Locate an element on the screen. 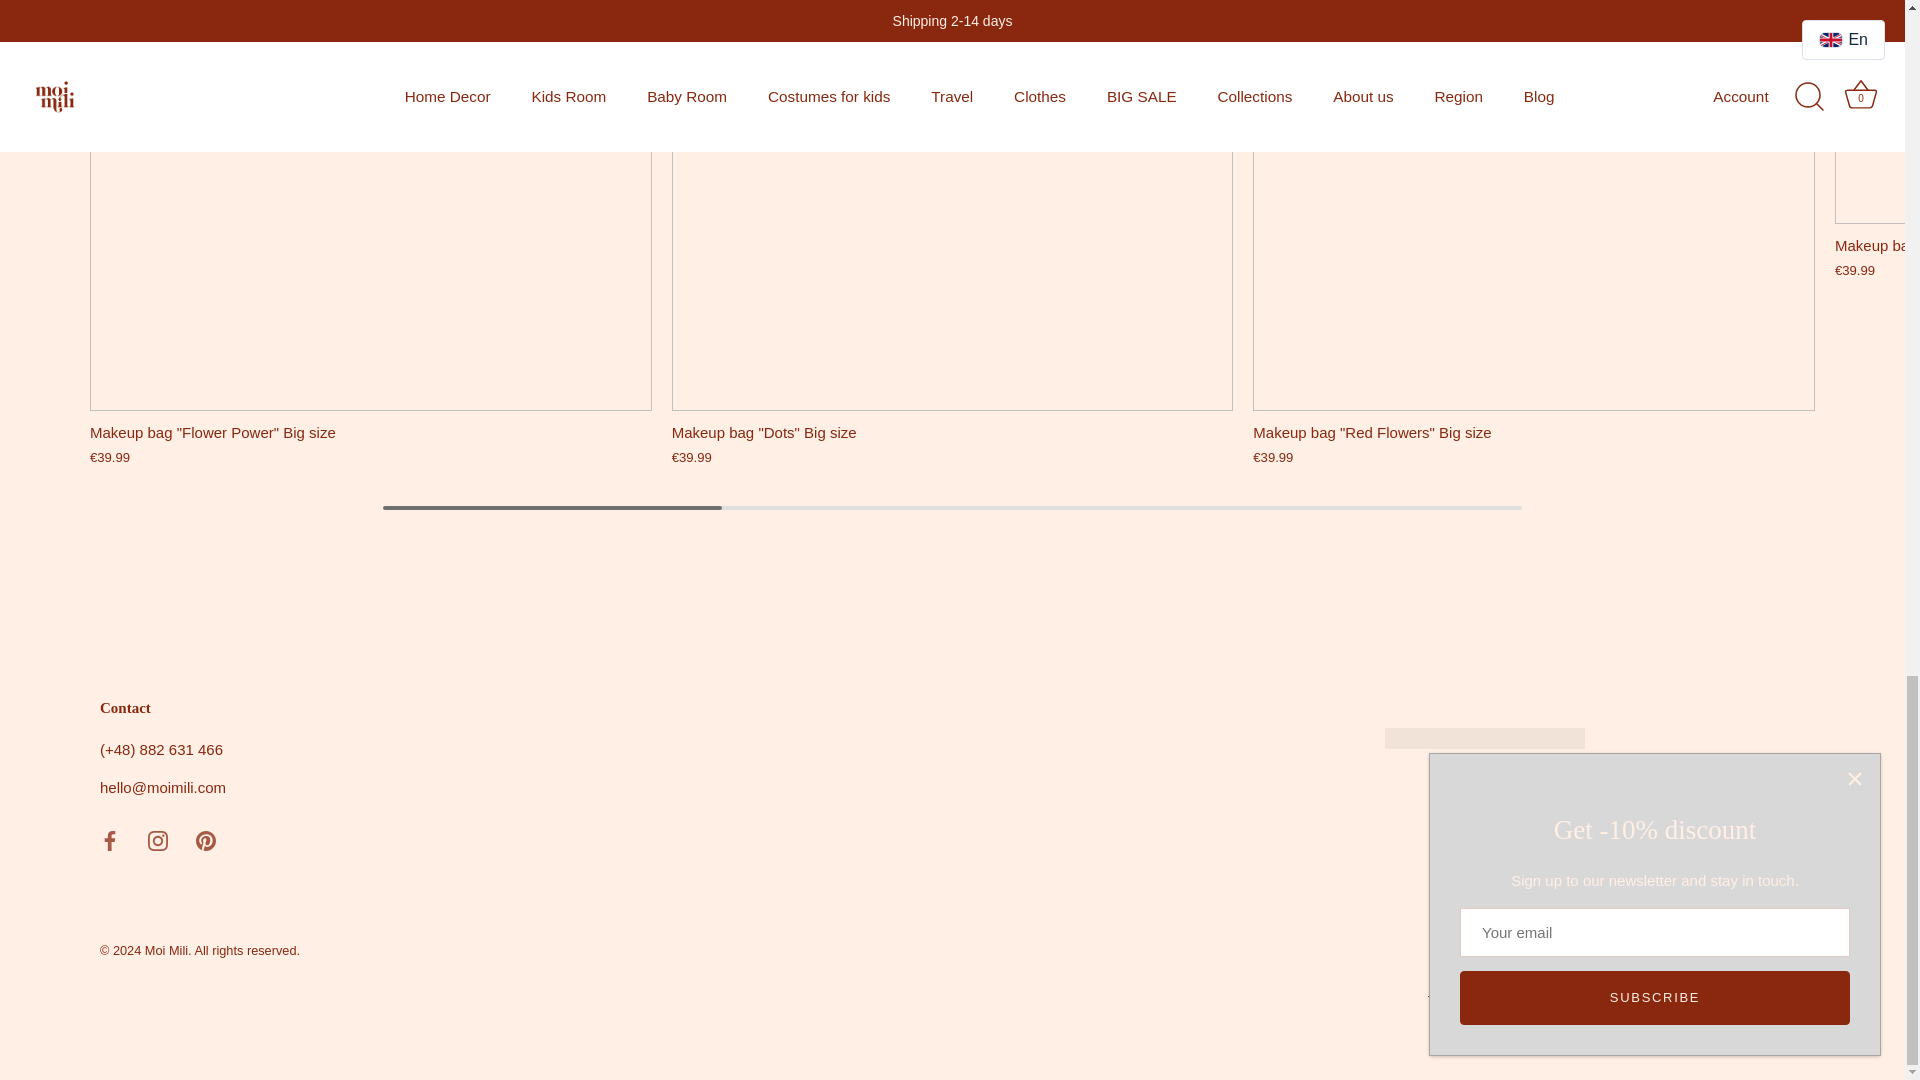  Google Pay is located at coordinates (1737, 954).